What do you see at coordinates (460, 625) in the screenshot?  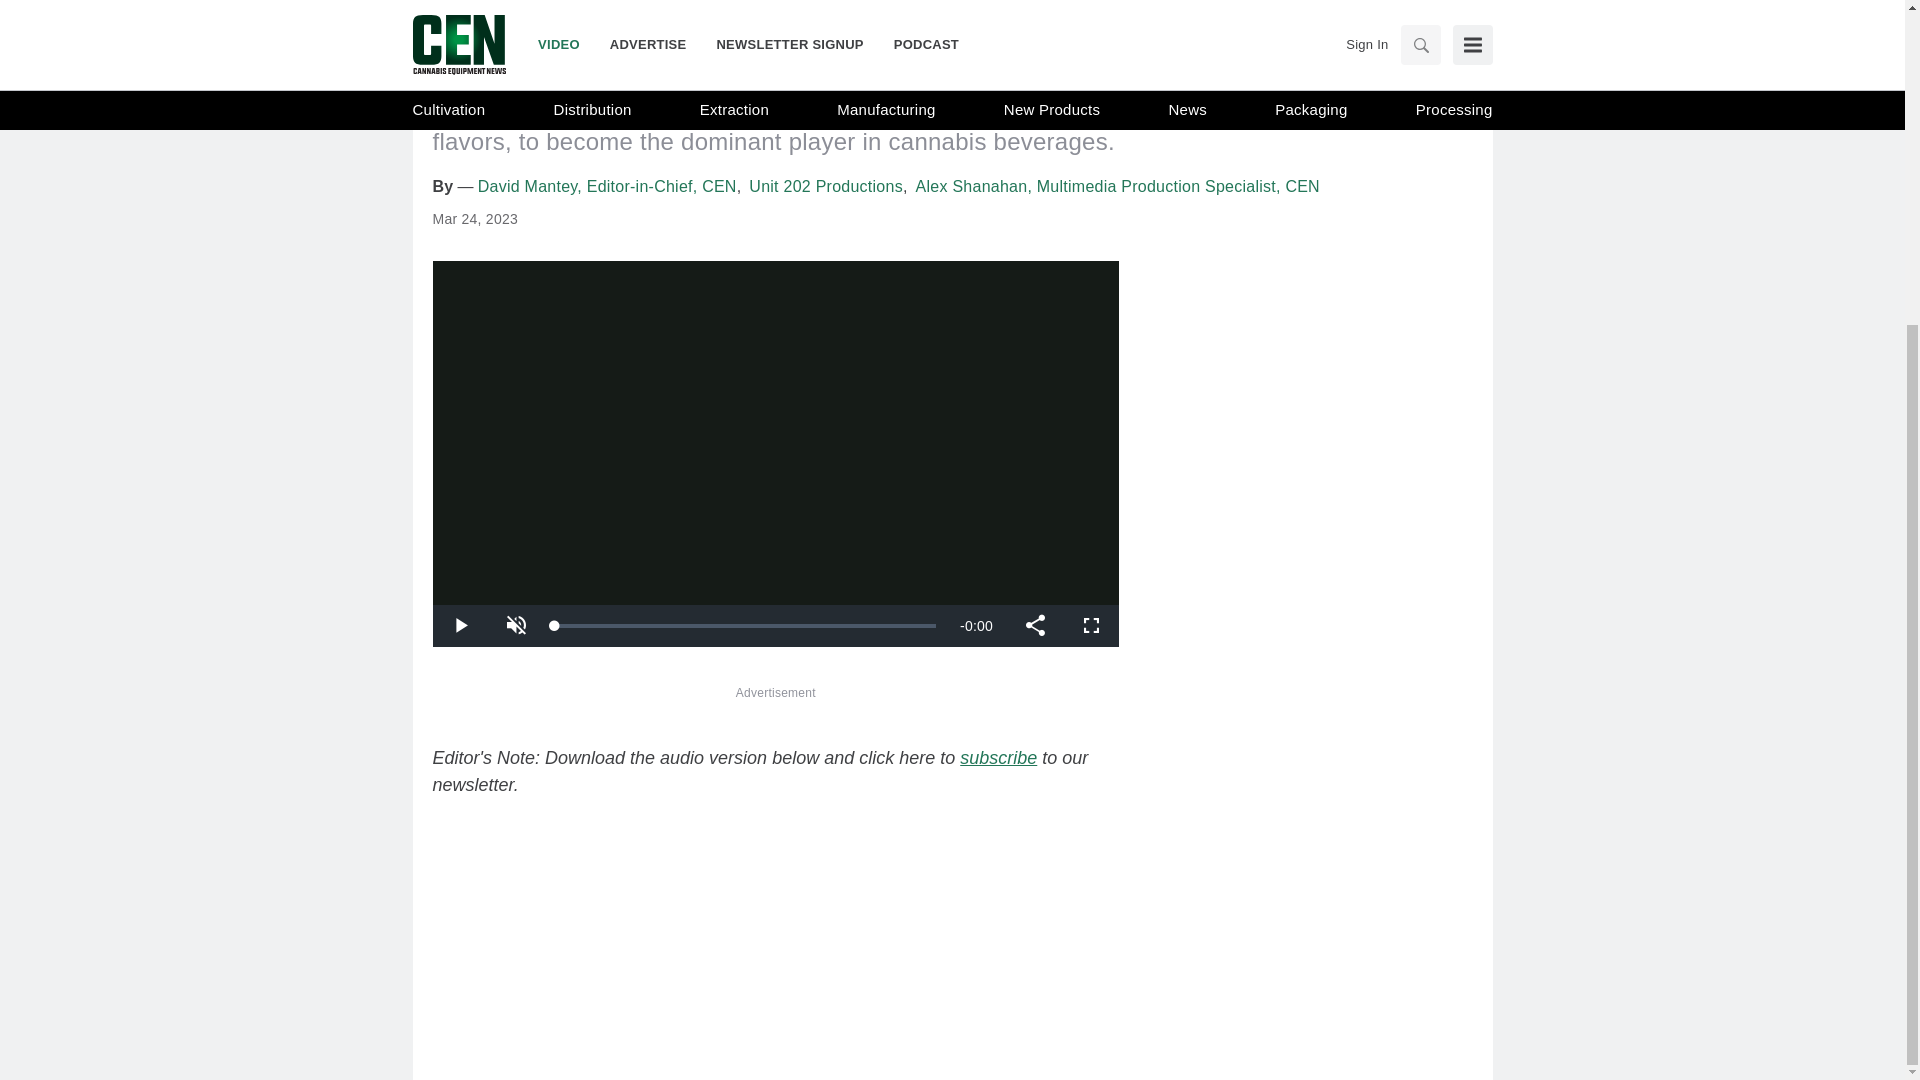 I see `Play` at bounding box center [460, 625].